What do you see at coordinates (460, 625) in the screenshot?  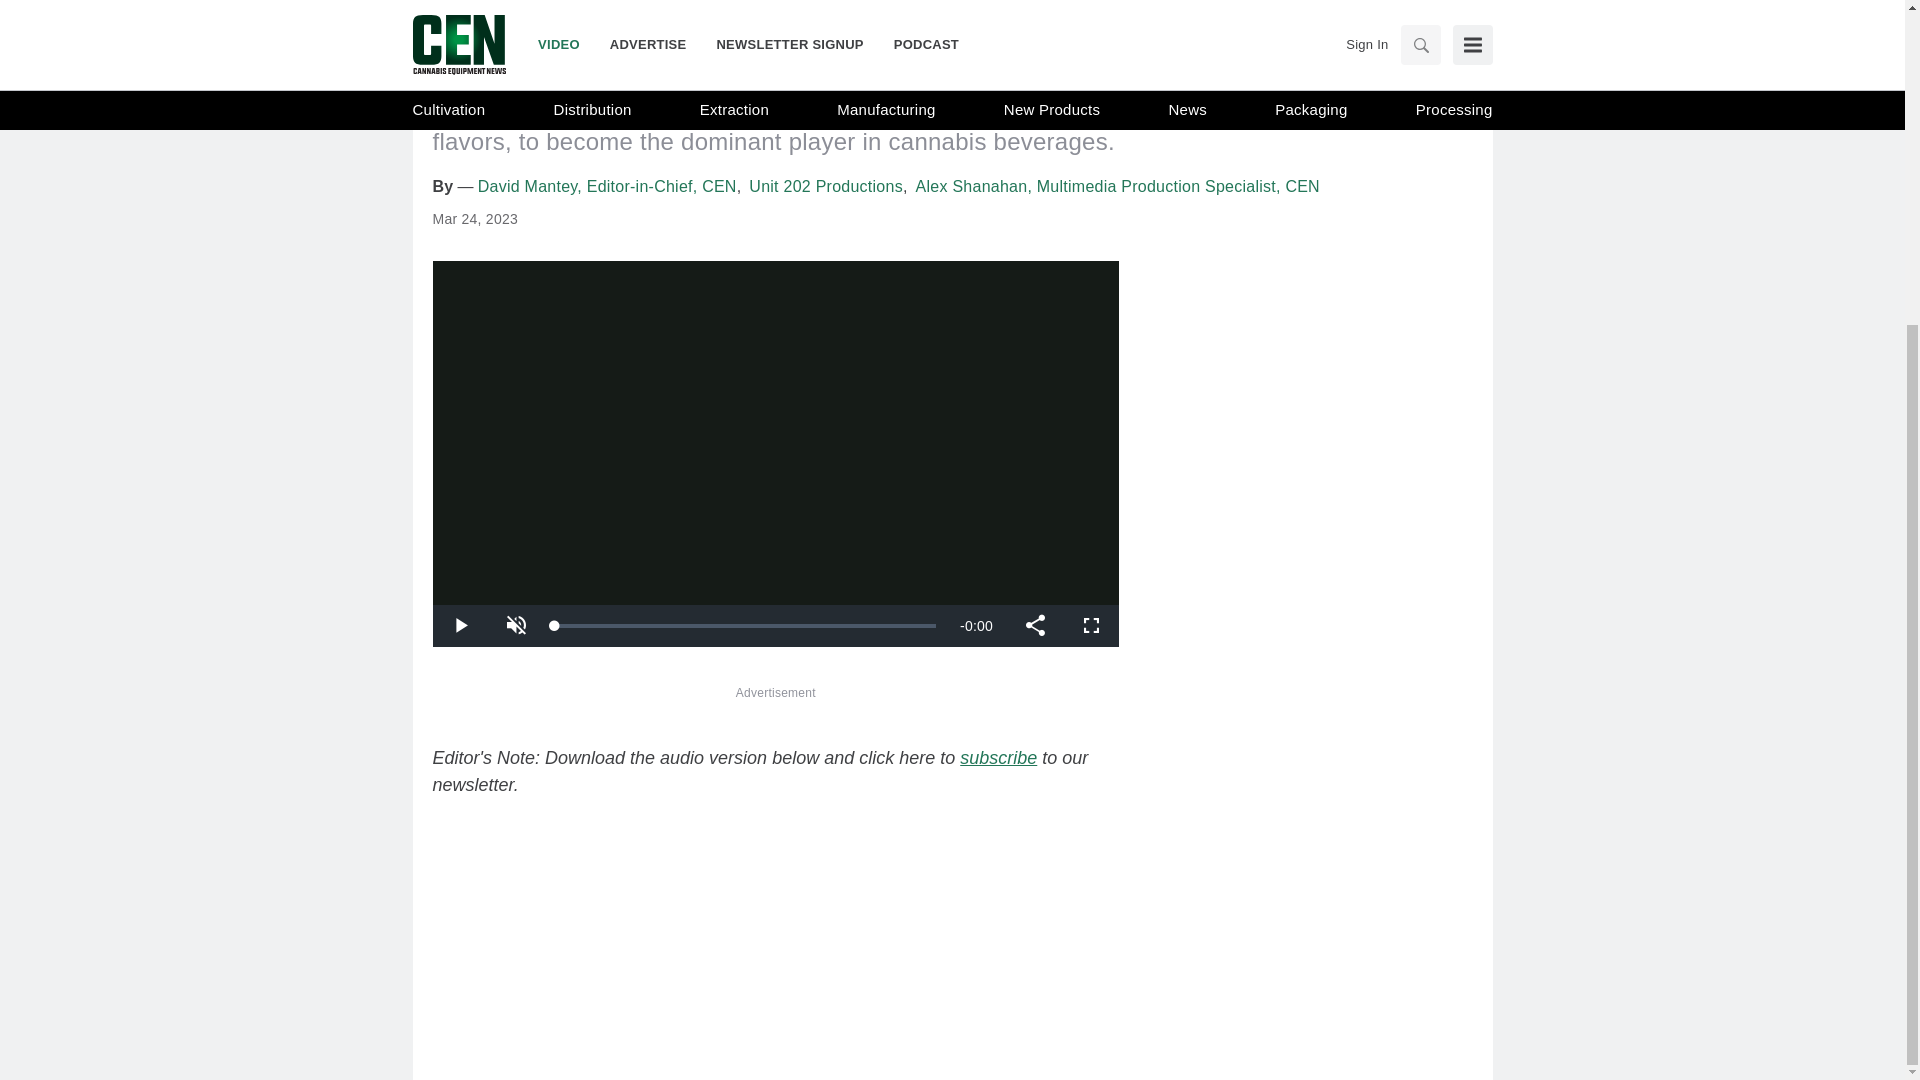 I see `Play` at bounding box center [460, 625].